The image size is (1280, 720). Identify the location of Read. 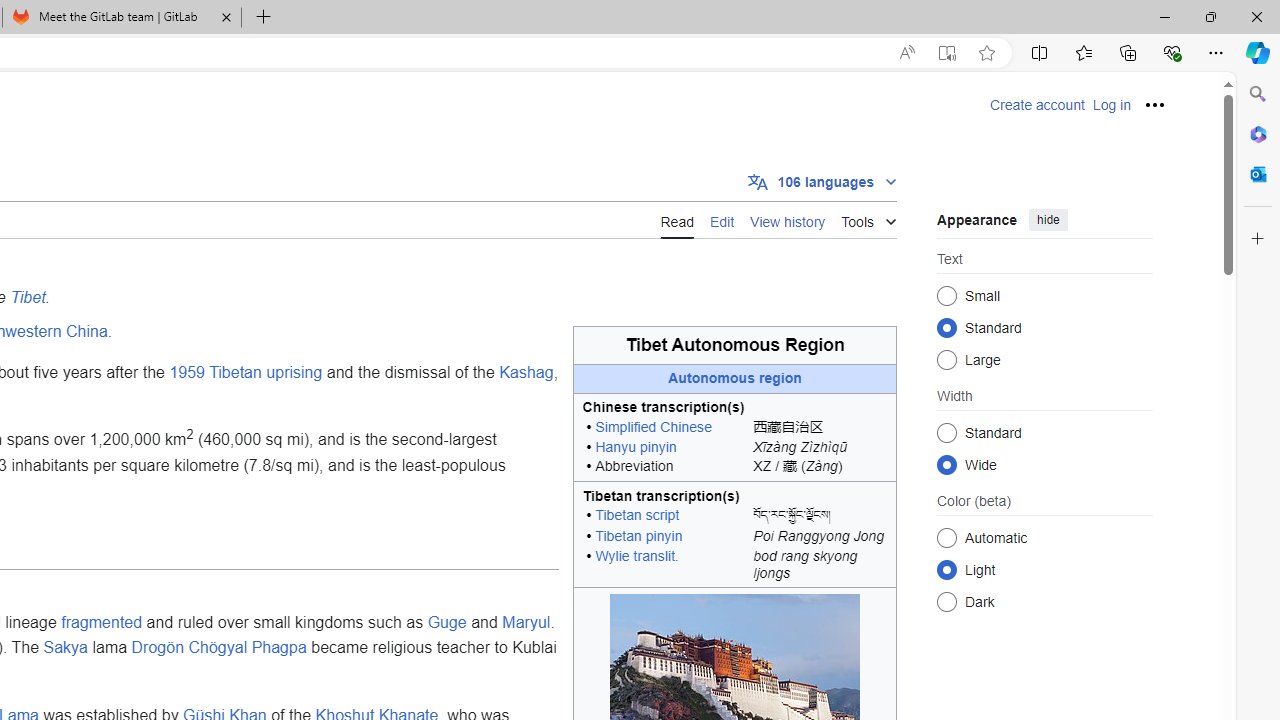
(676, 220).